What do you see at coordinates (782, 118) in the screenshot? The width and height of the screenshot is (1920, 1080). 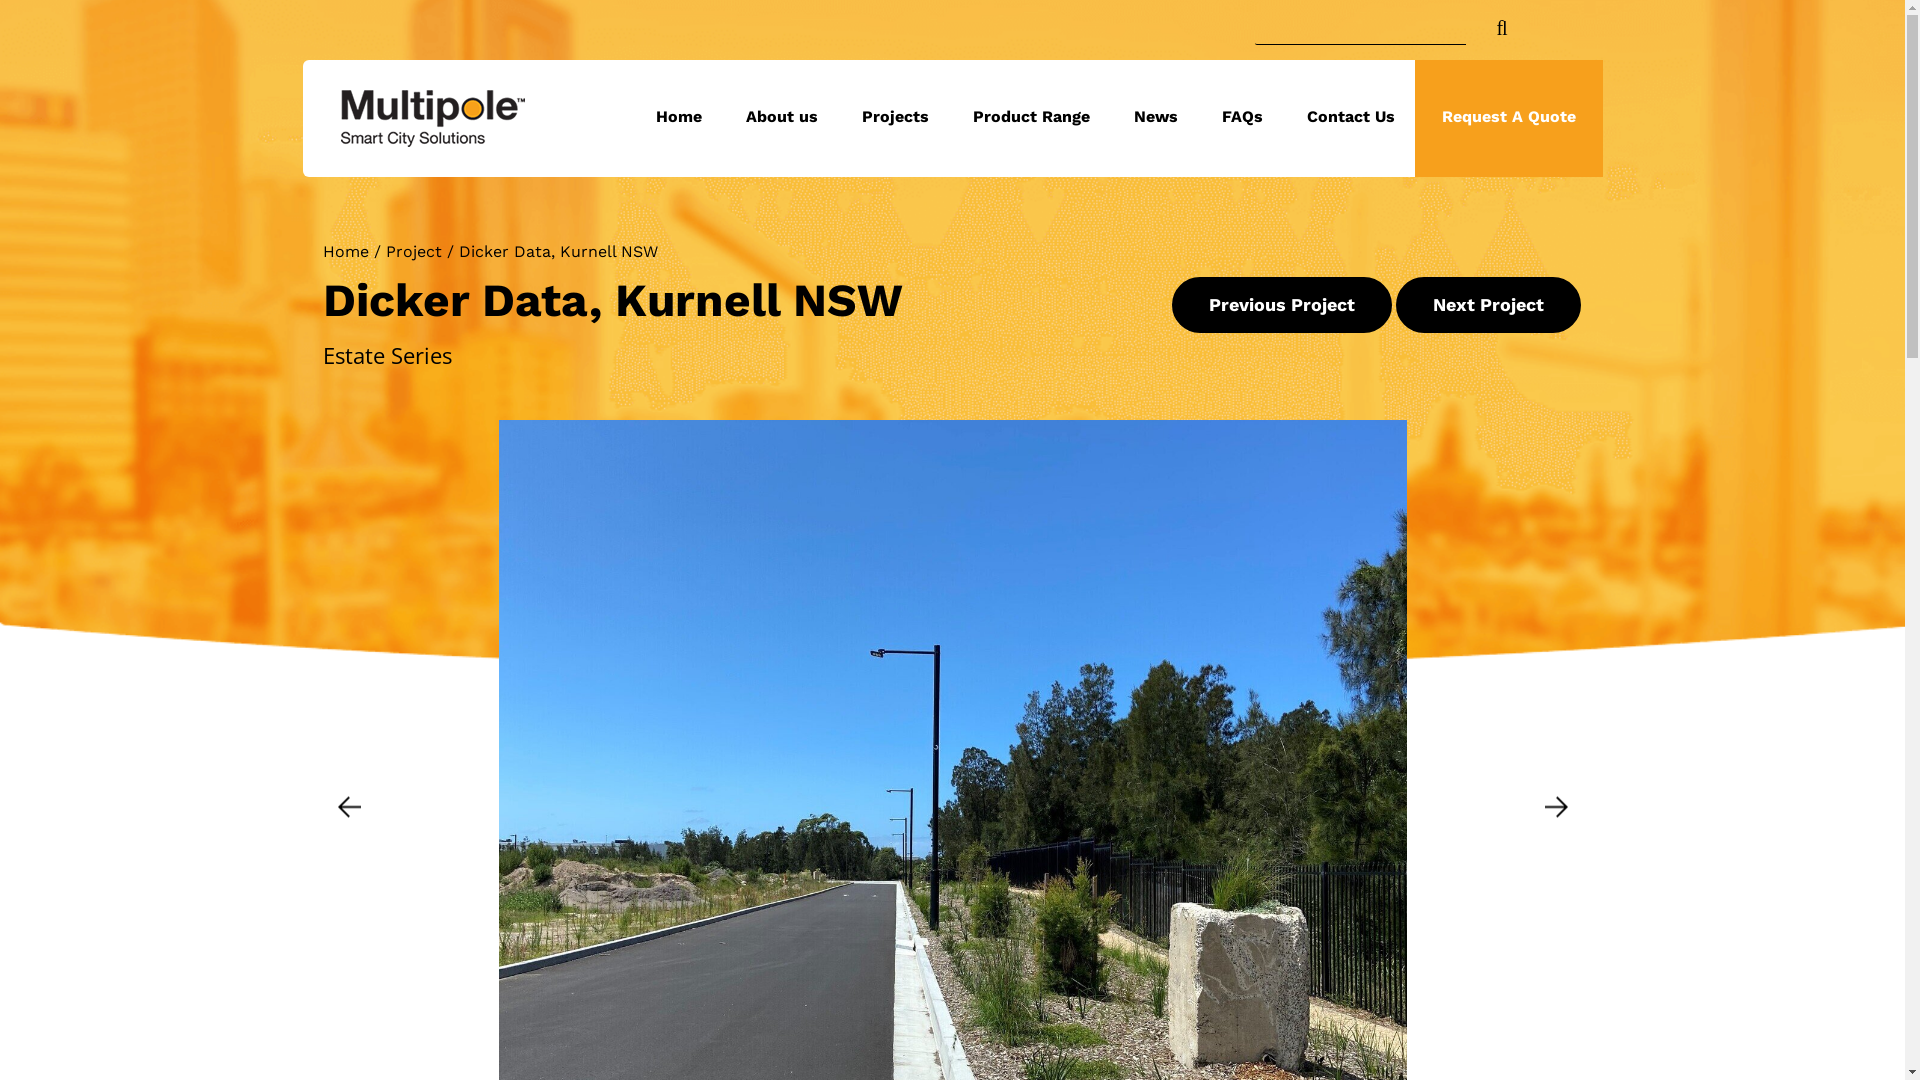 I see `About us` at bounding box center [782, 118].